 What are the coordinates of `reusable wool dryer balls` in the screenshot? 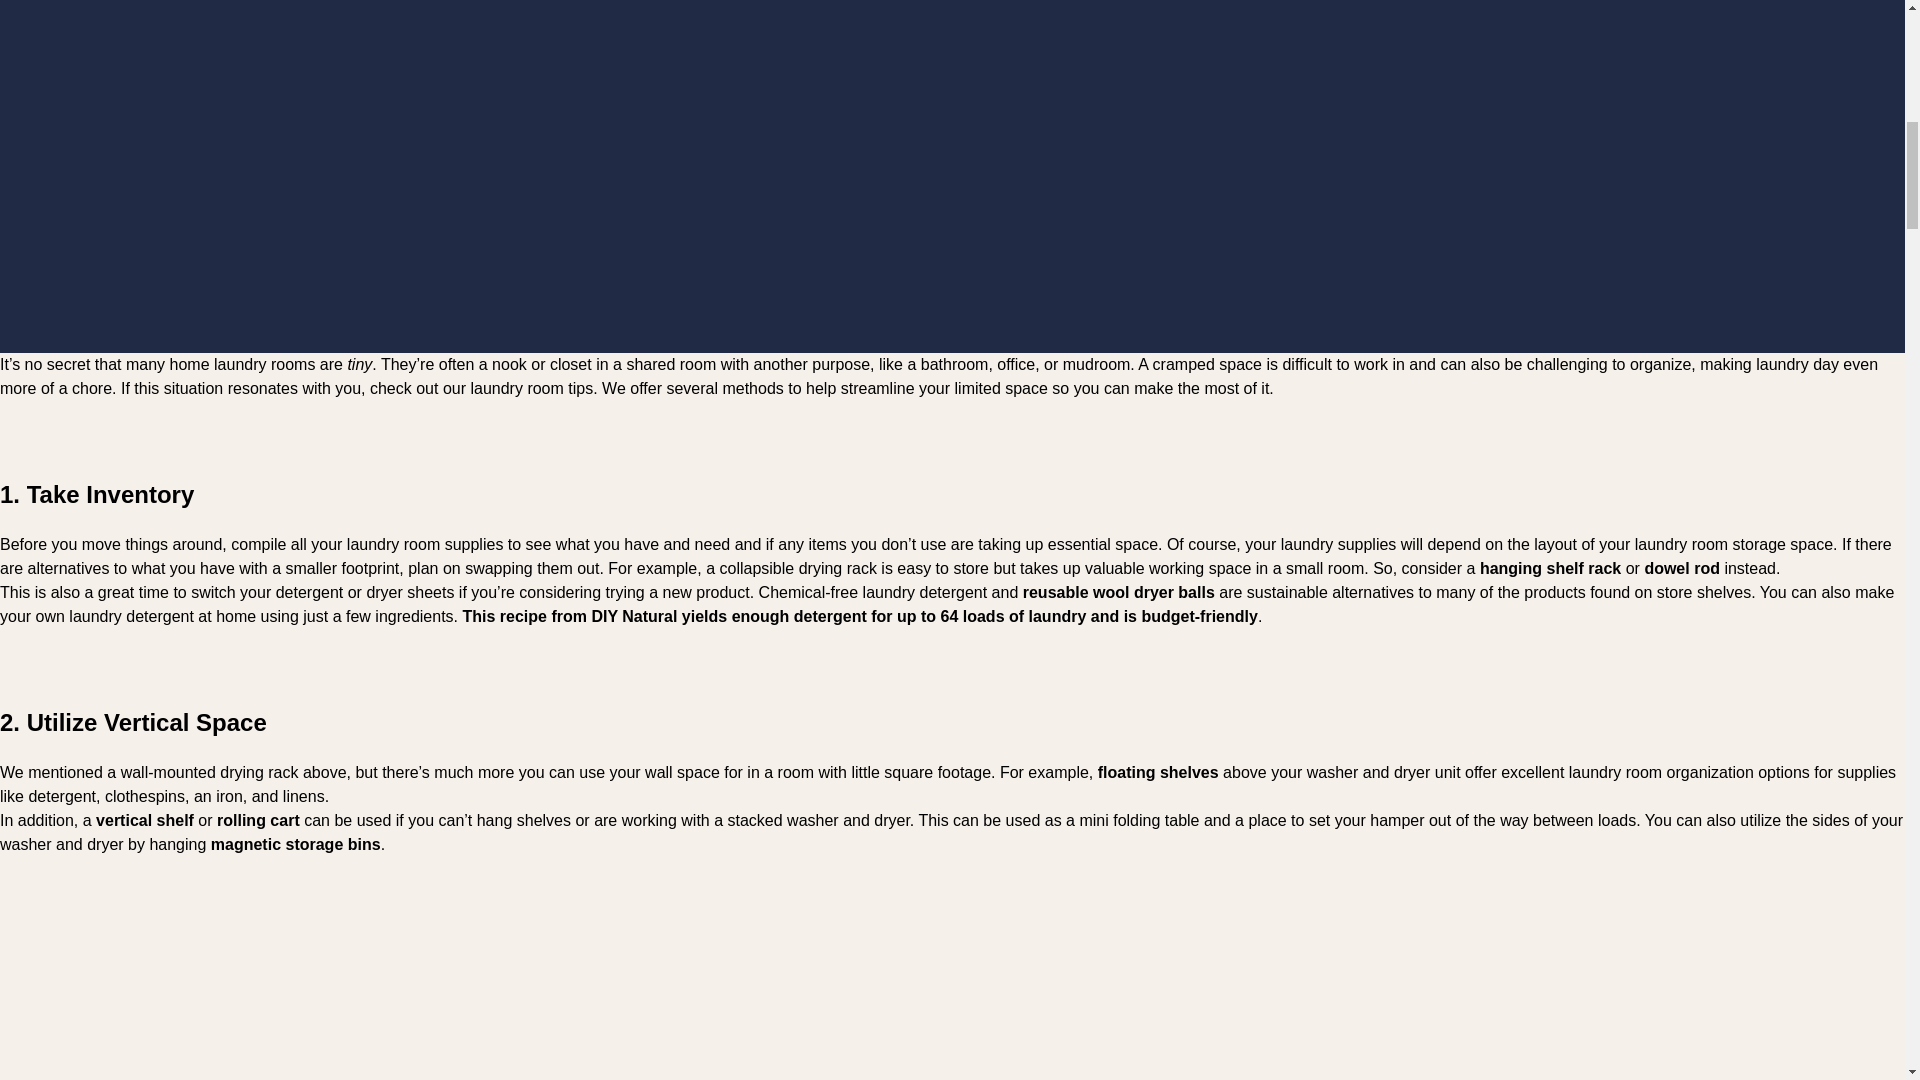 It's located at (1119, 592).